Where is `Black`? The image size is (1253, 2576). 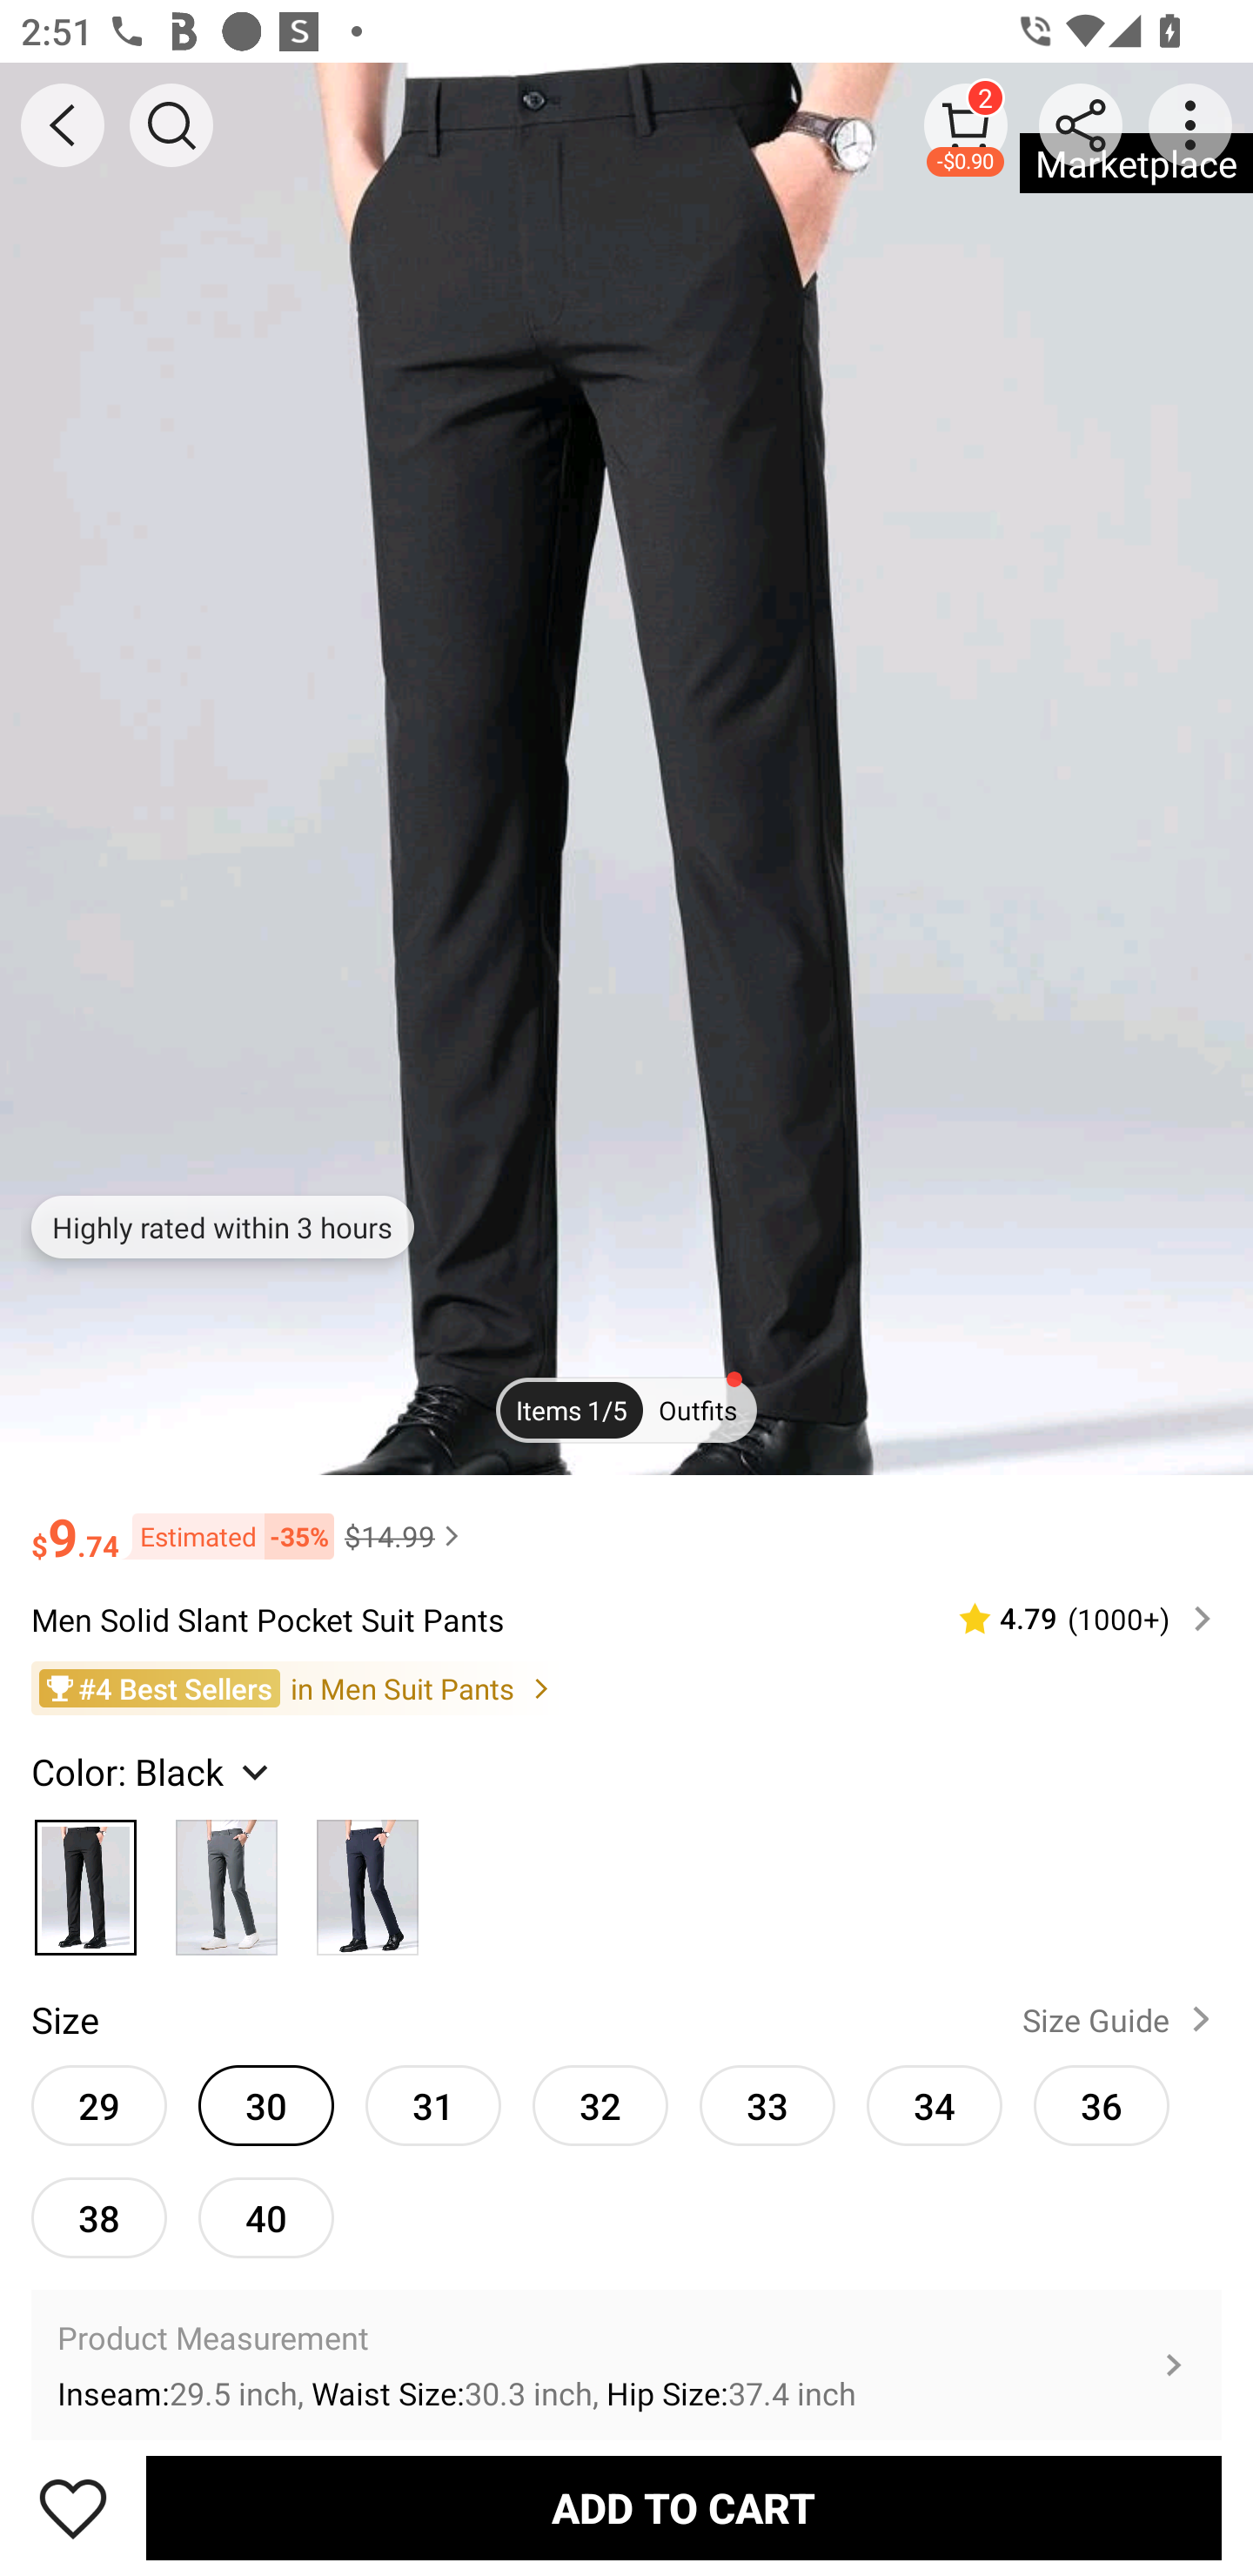 Black is located at coordinates (85, 1879).